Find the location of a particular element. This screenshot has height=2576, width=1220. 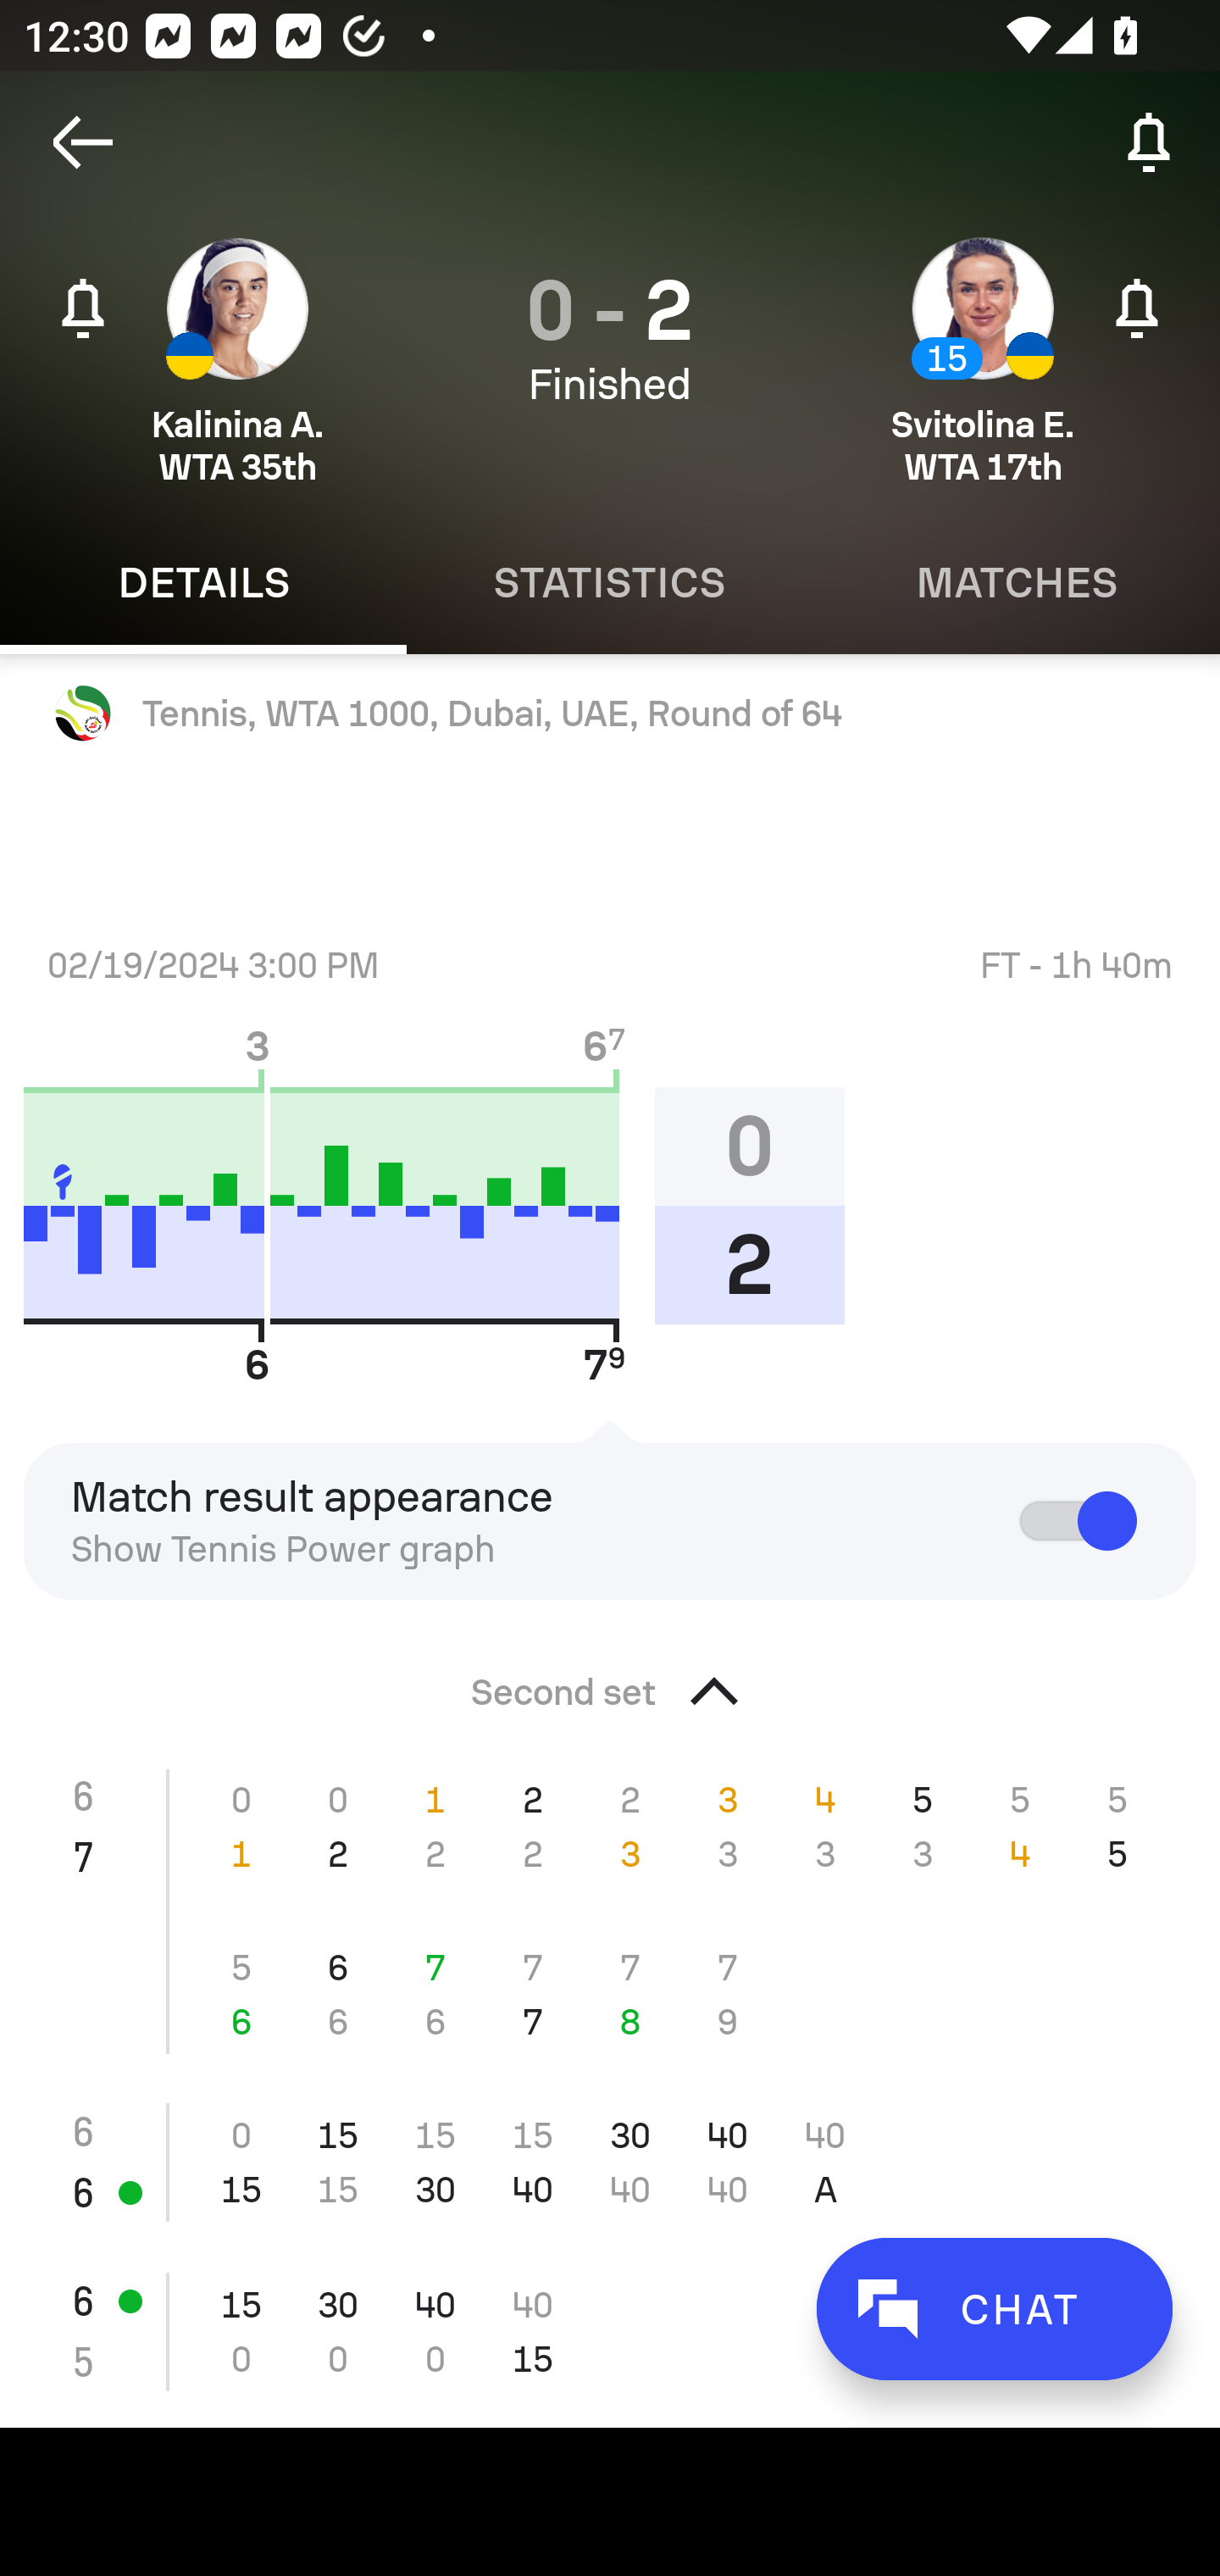

6 15 30 40 40 5 0 0 0 15 is located at coordinates (610, 2330).